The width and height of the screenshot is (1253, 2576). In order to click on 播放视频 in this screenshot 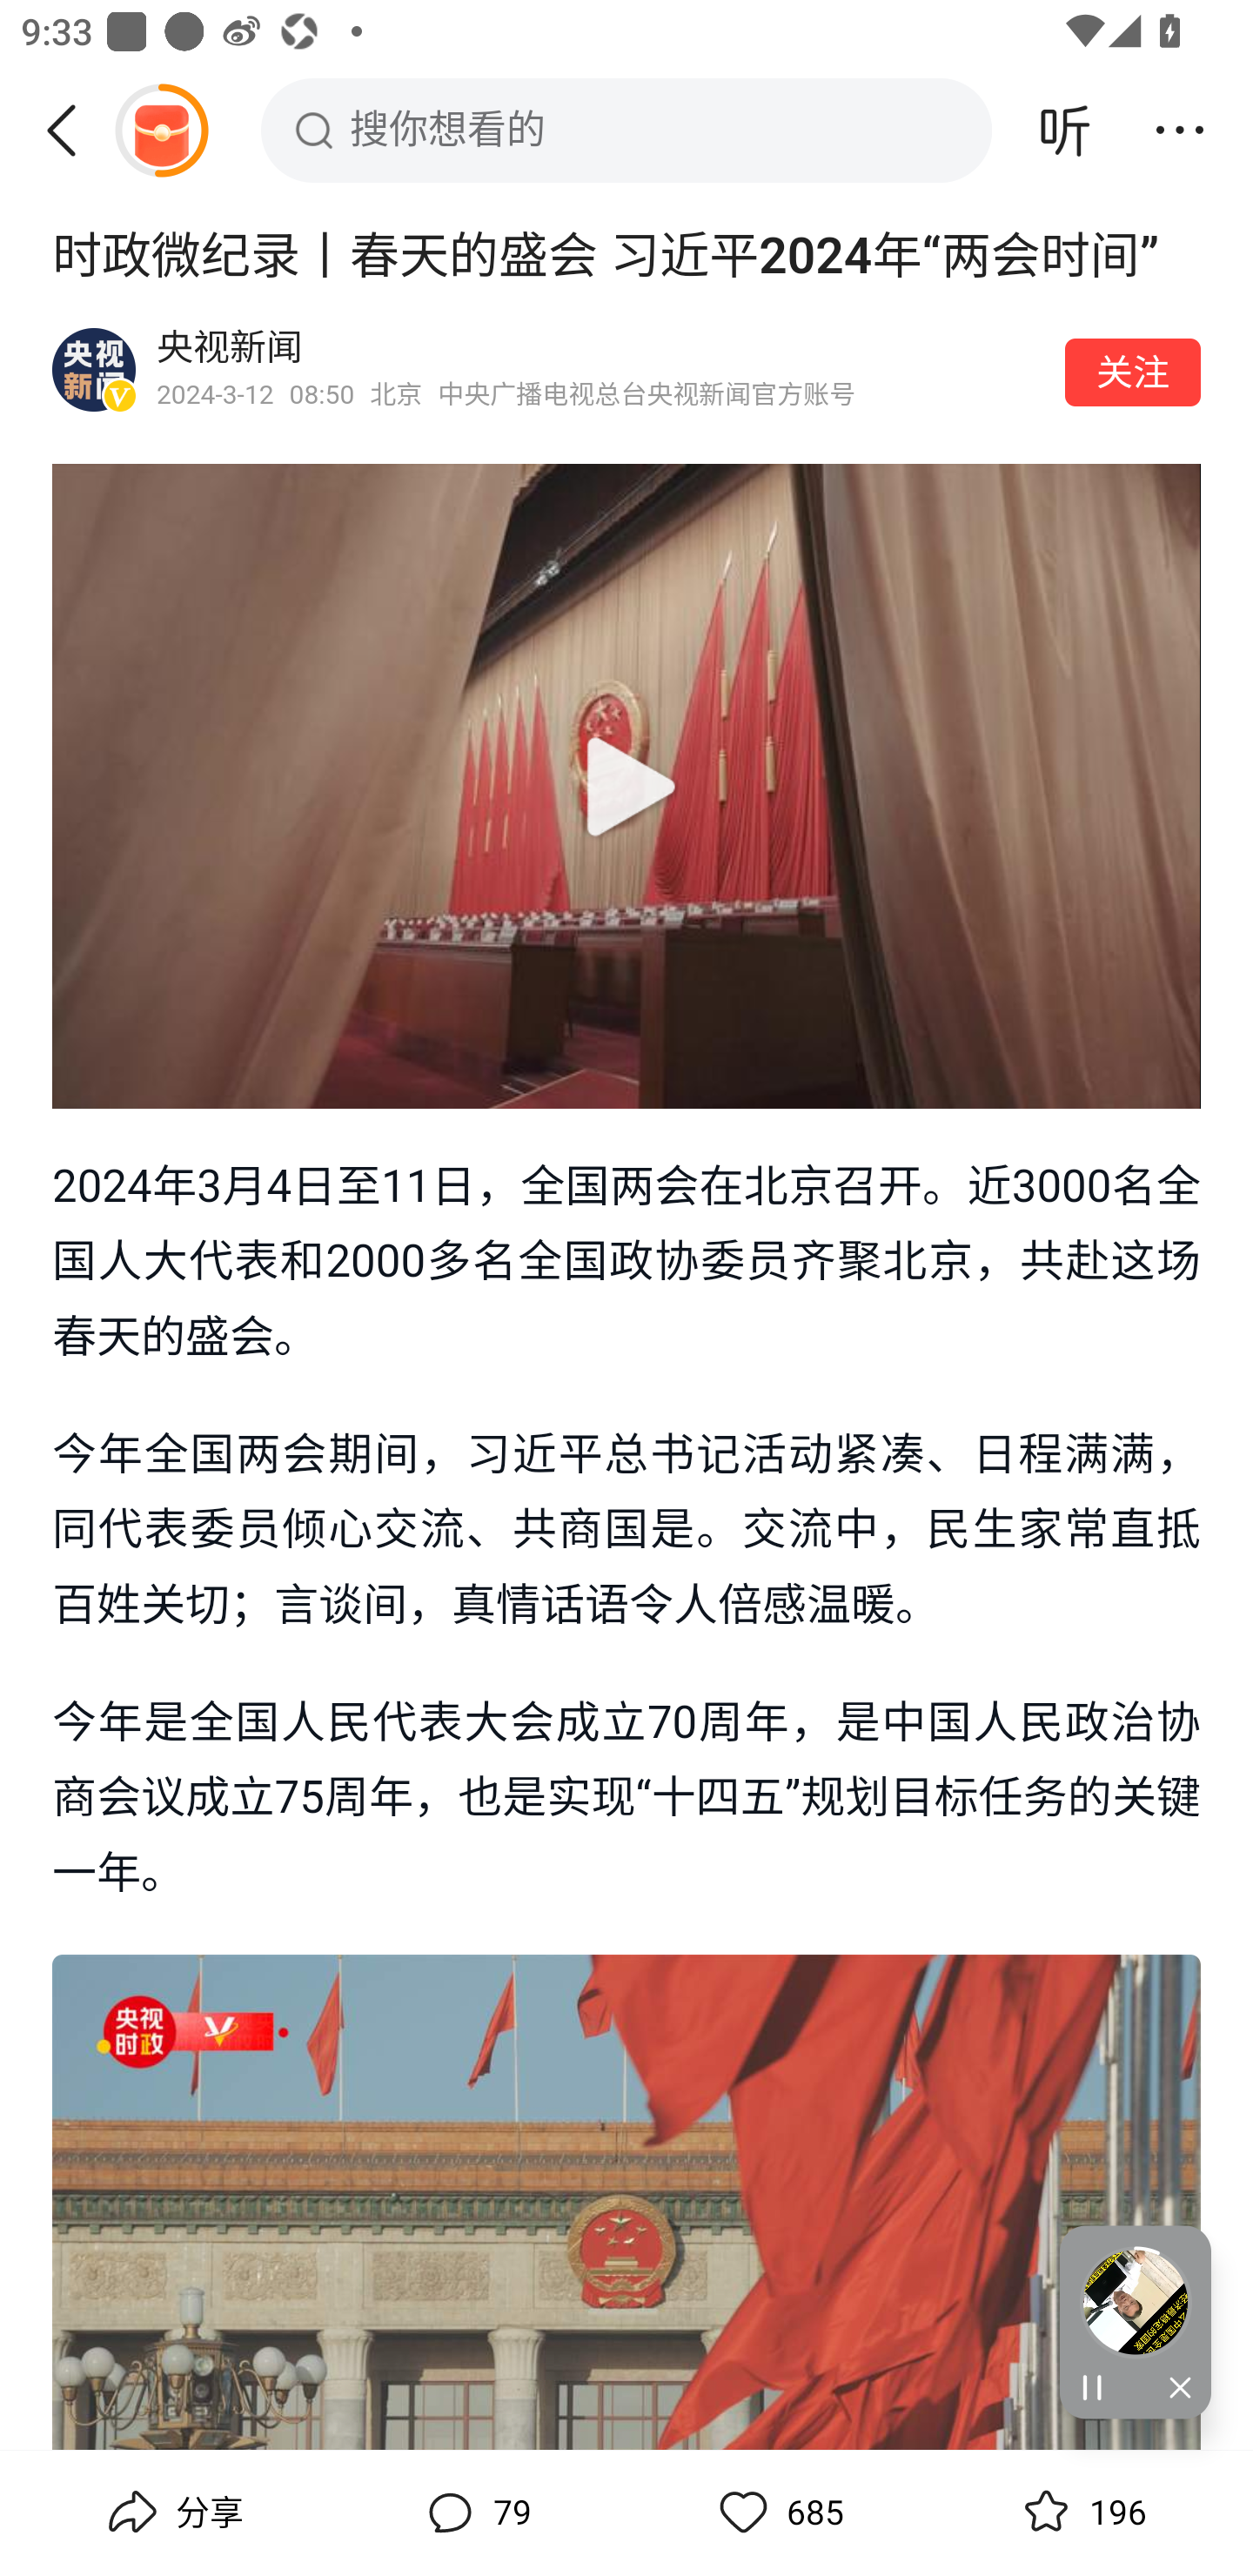, I will do `click(626, 785)`.